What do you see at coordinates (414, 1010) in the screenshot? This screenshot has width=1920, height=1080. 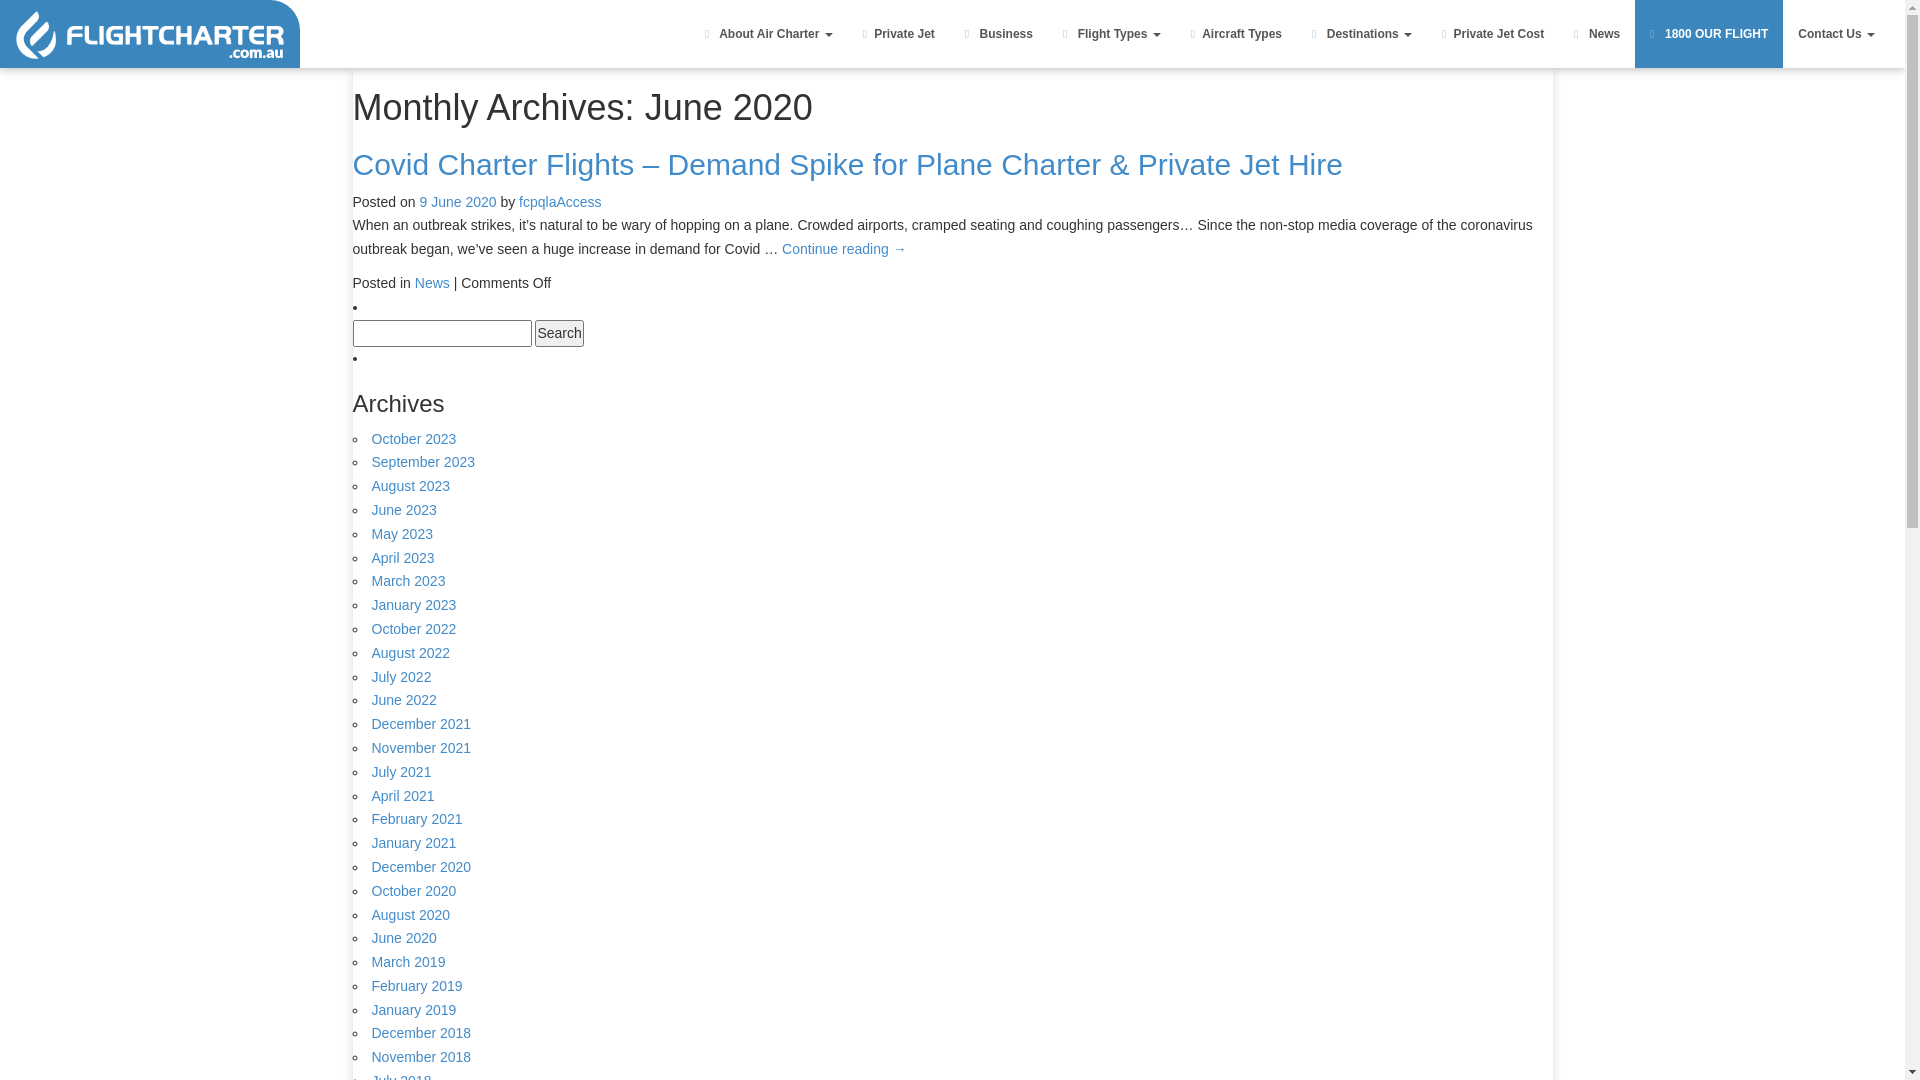 I see `January 2019` at bounding box center [414, 1010].